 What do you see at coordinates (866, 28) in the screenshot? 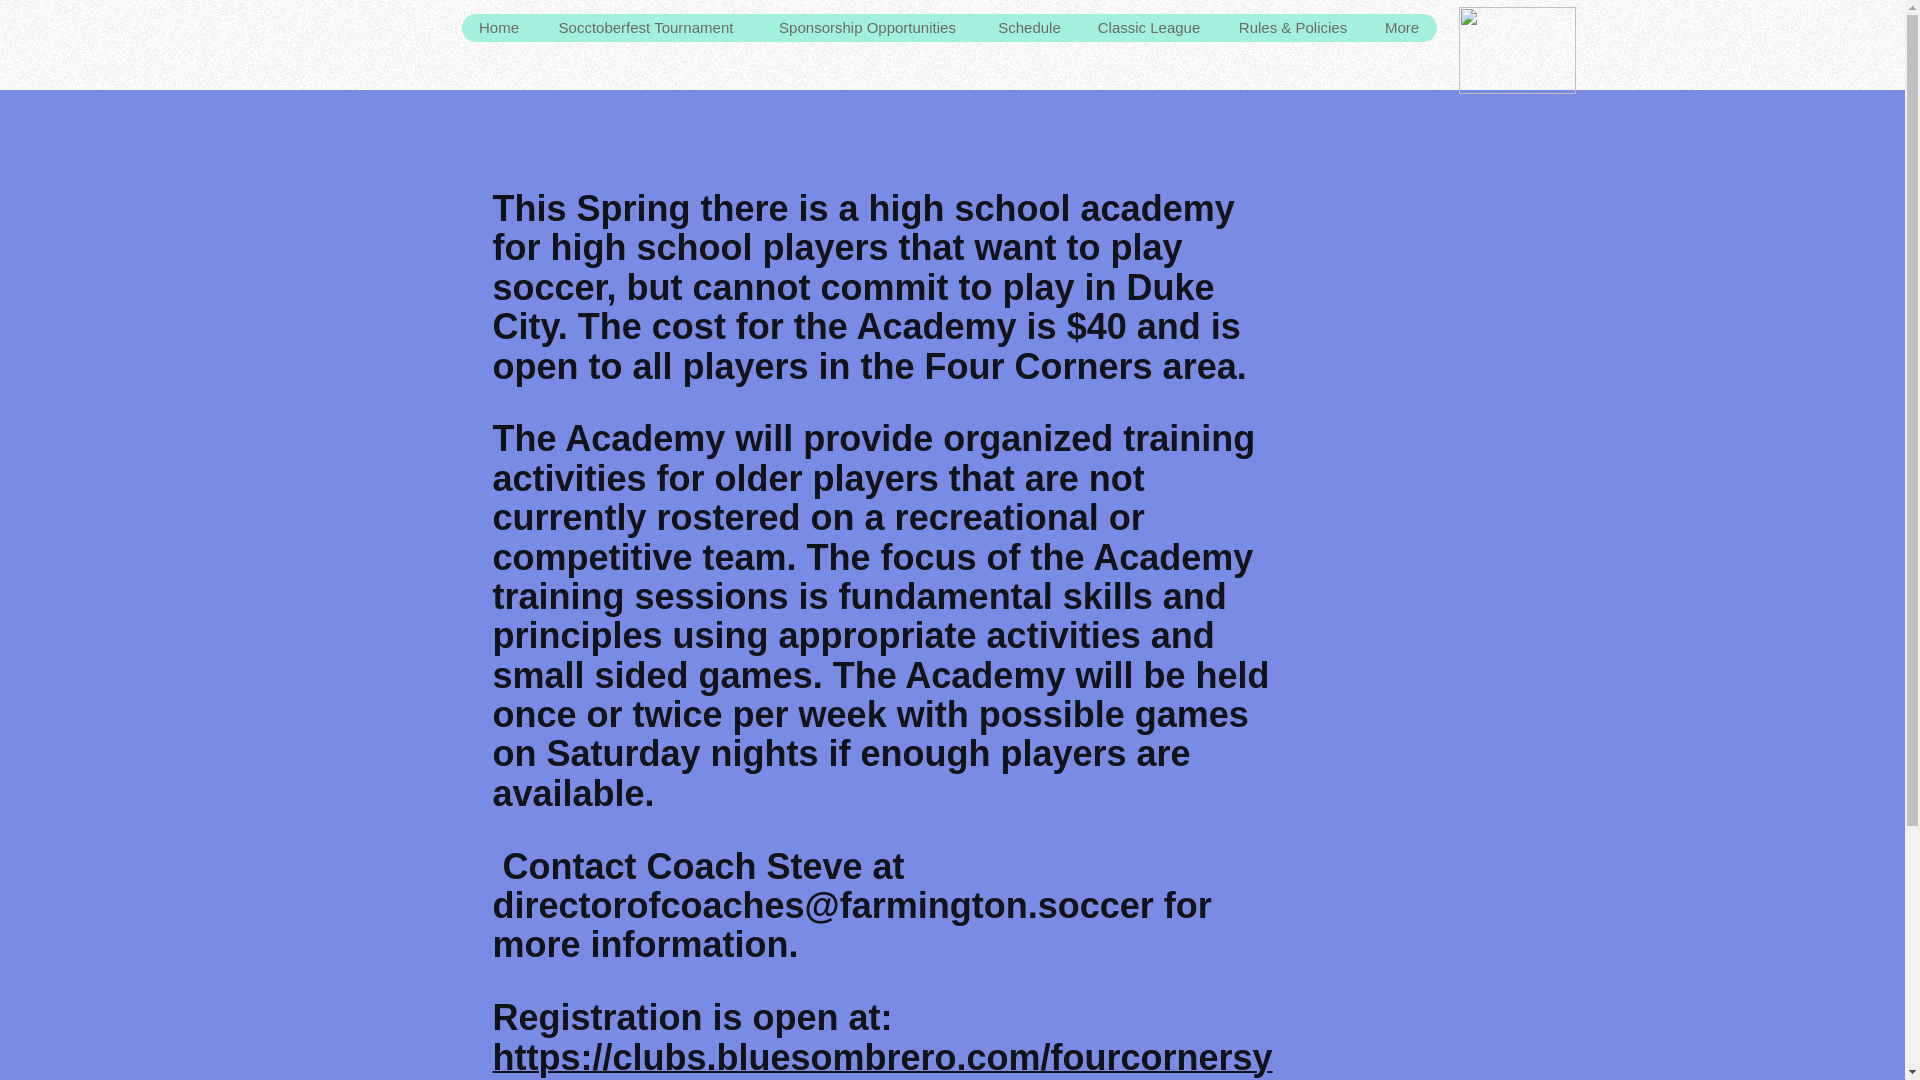
I see `Sponsorship Opportunities` at bounding box center [866, 28].